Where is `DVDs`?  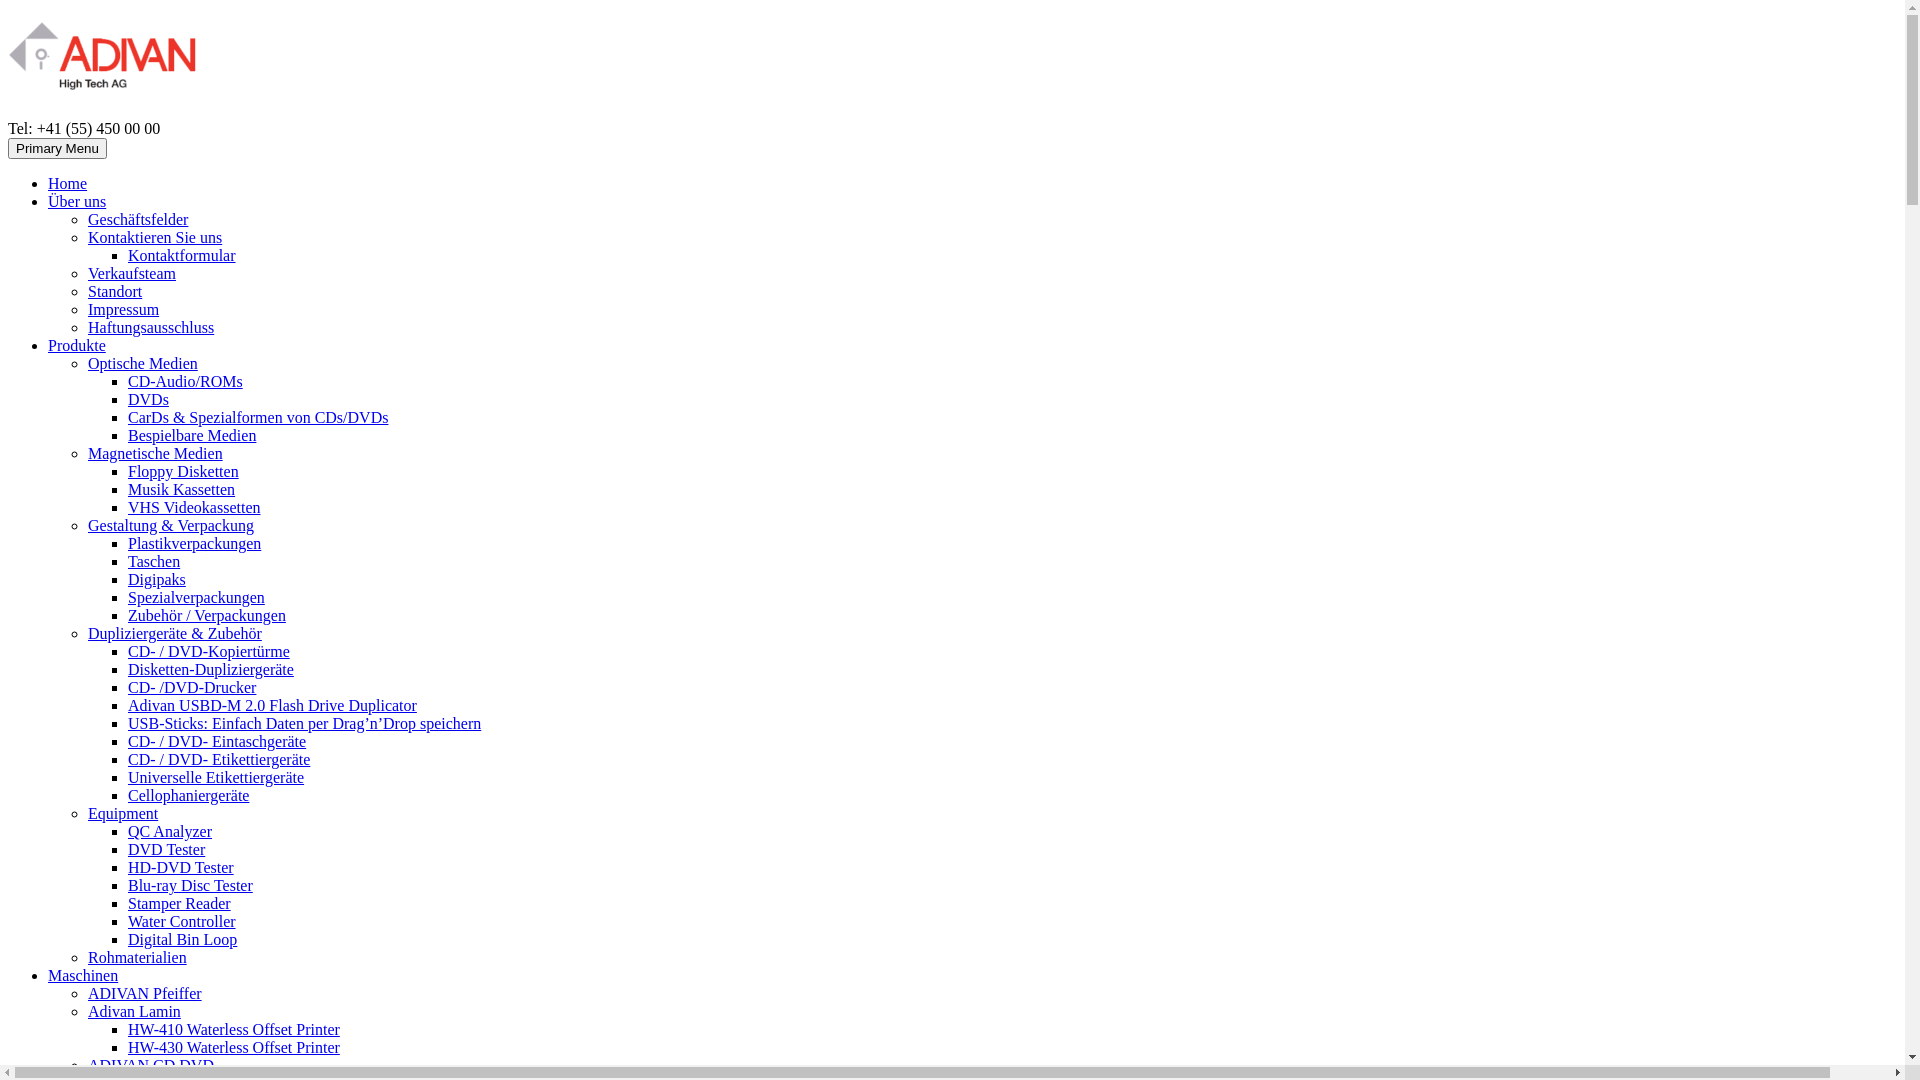
DVDs is located at coordinates (148, 400).